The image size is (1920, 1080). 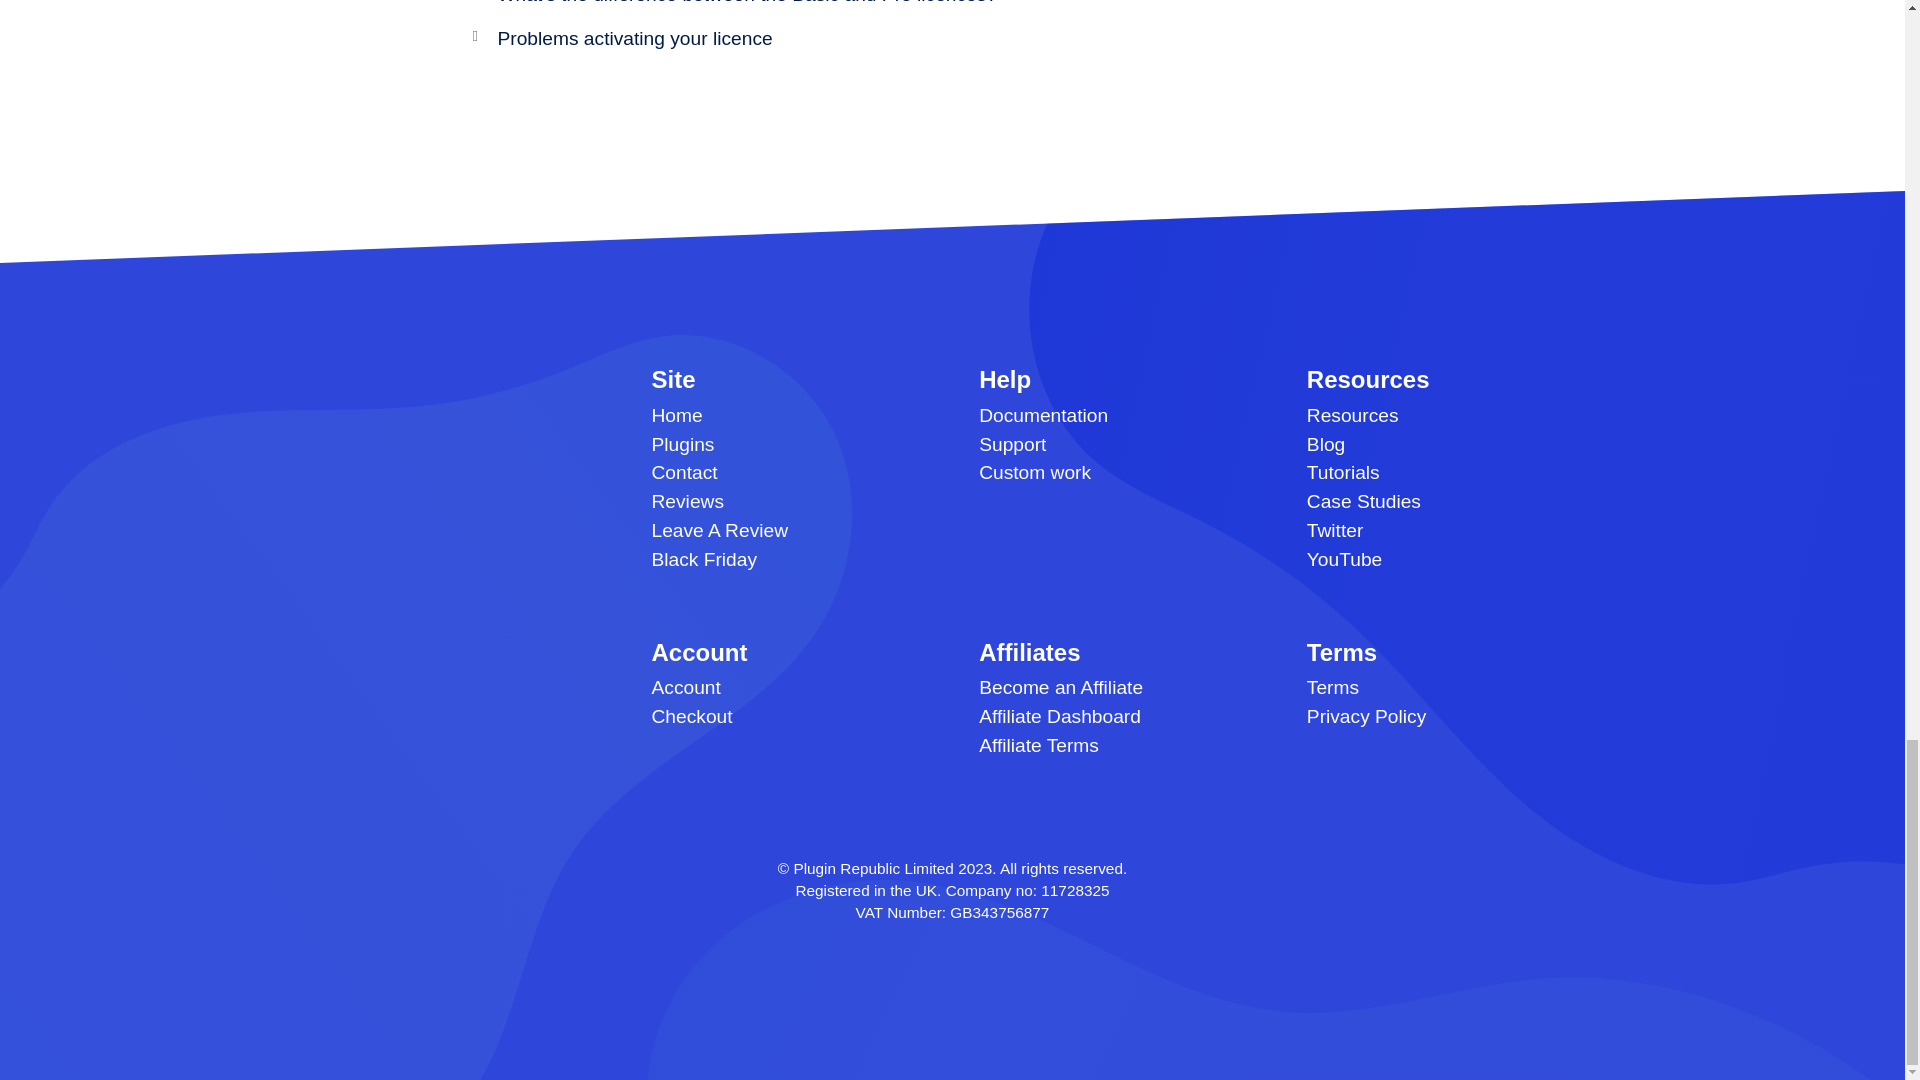 I want to click on Home, so click(x=677, y=415).